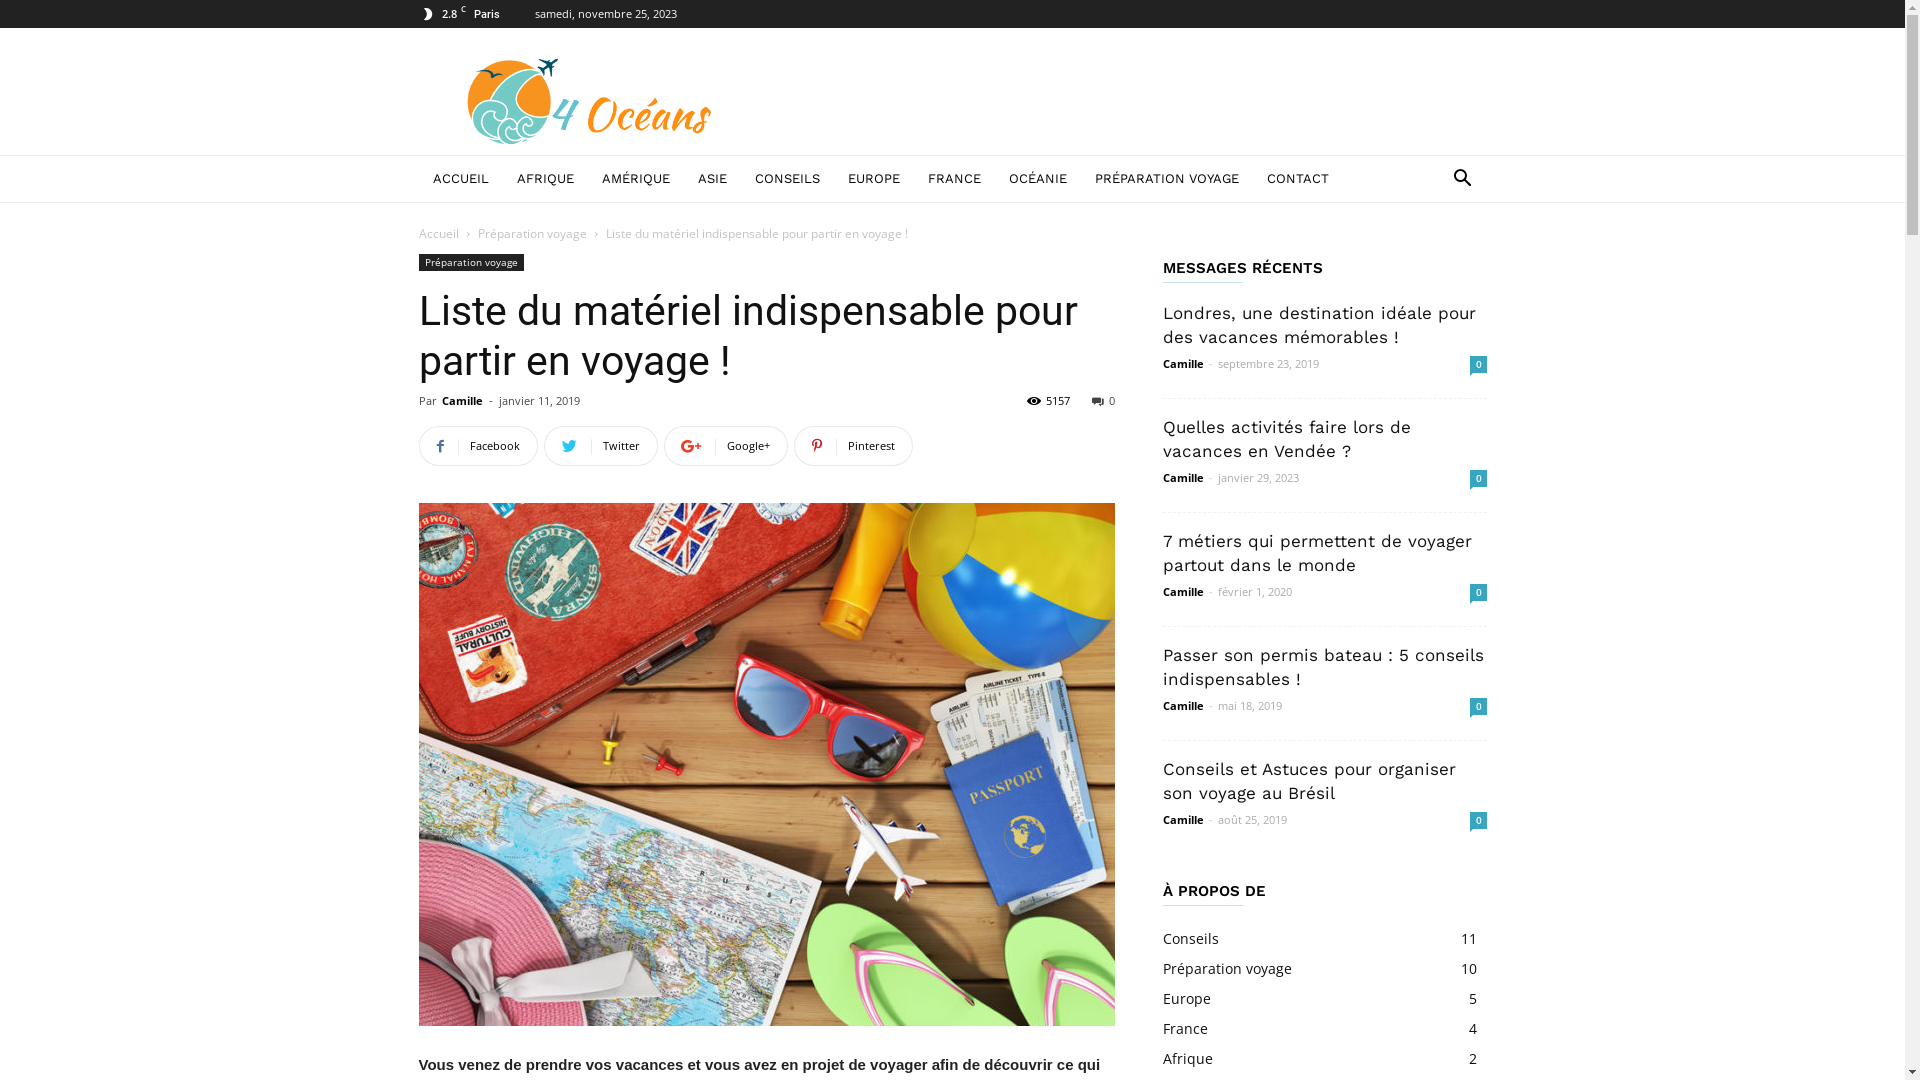 Image resolution: width=1920 pixels, height=1080 pixels. Describe the element at coordinates (1186, 998) in the screenshot. I see `Europe
5` at that location.